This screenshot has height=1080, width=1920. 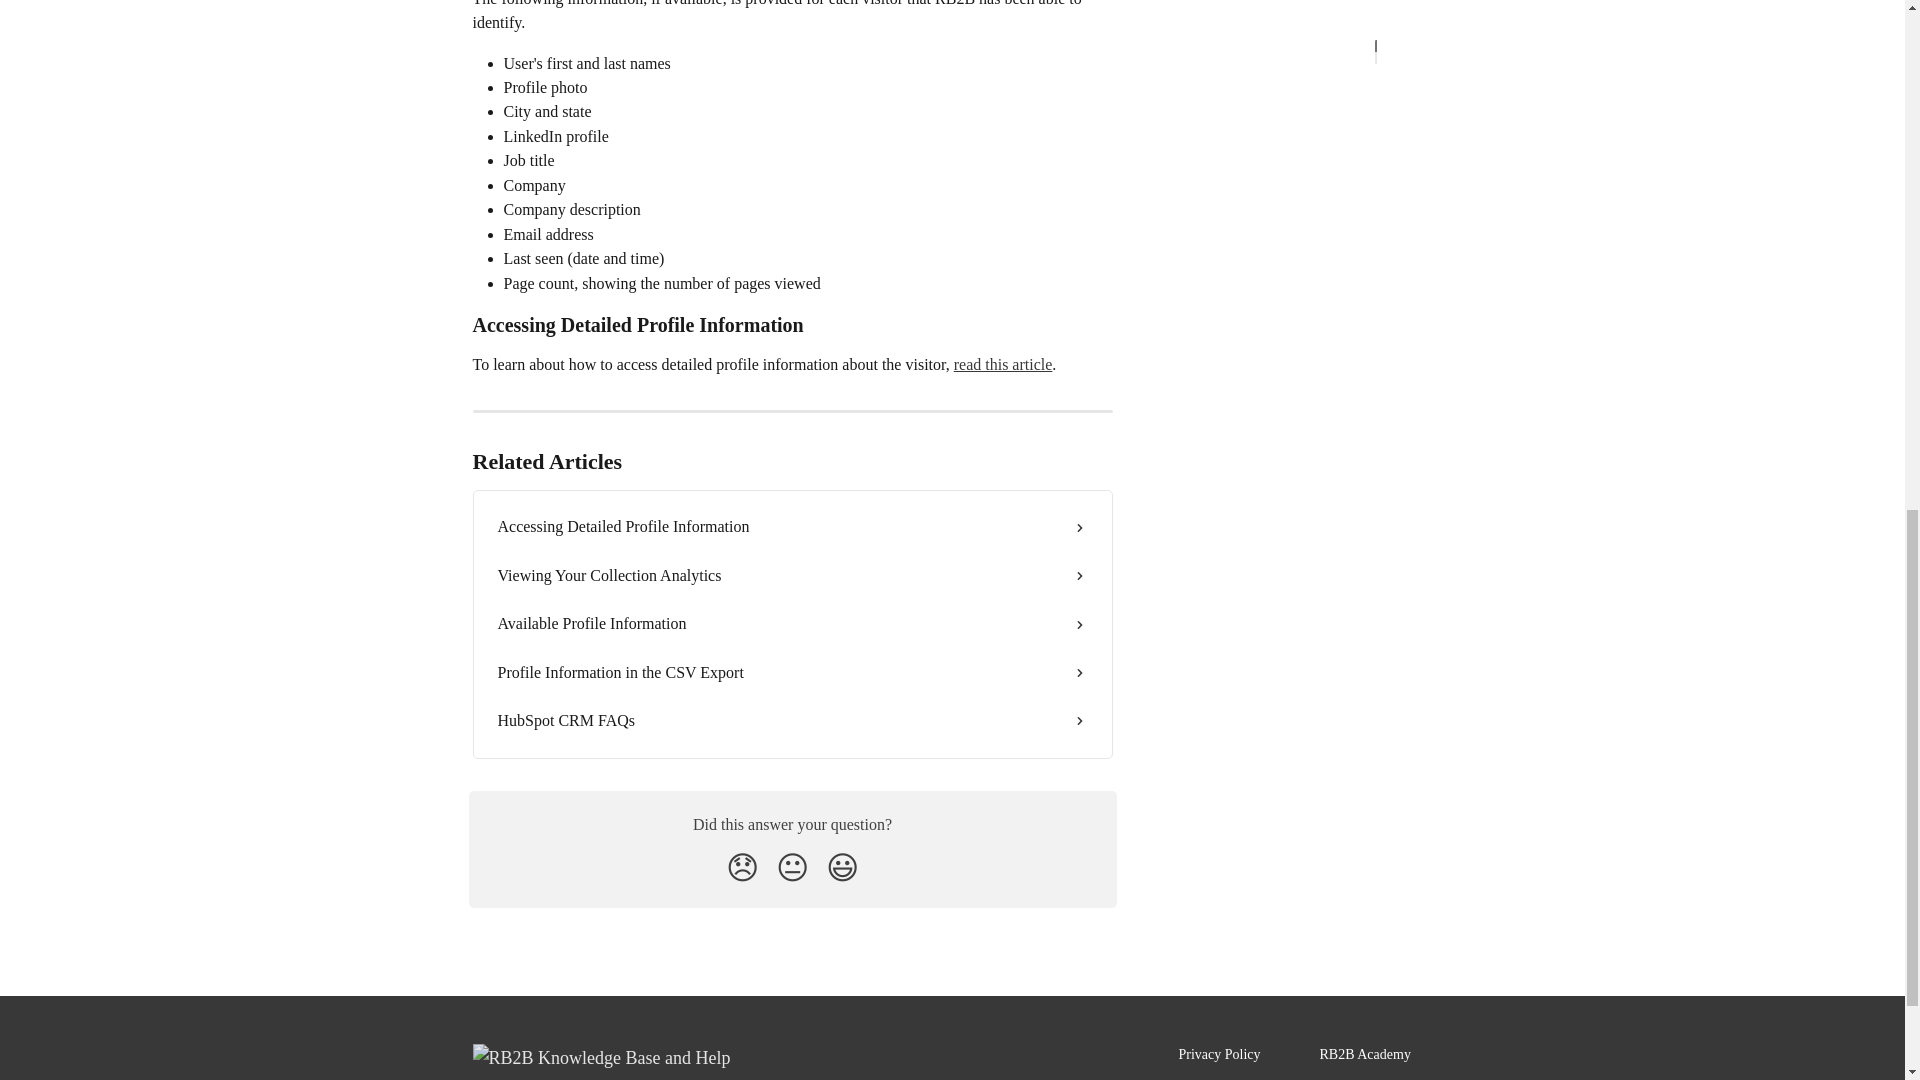 What do you see at coordinates (742, 867) in the screenshot?
I see `Disappointed` at bounding box center [742, 867].